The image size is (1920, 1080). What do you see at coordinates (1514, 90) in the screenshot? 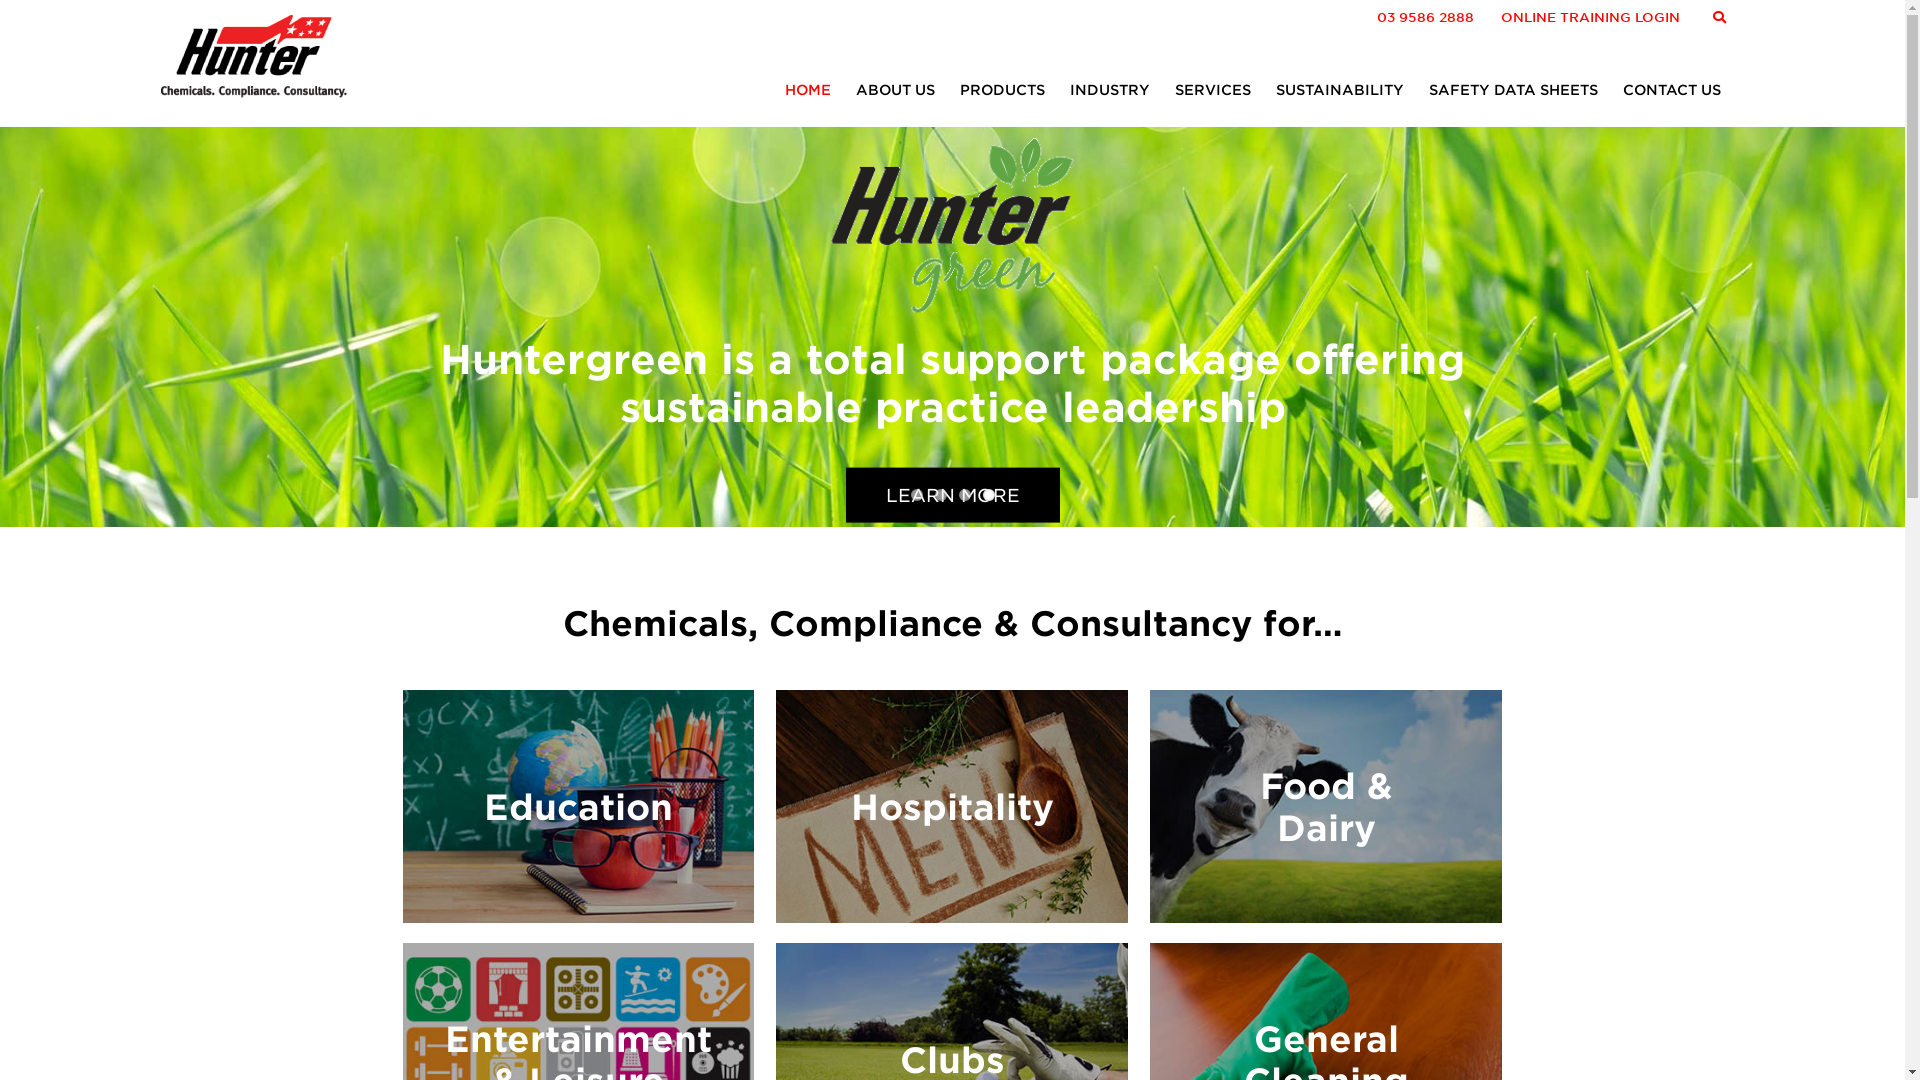
I see `SAFETY DATA SHEETS` at bounding box center [1514, 90].